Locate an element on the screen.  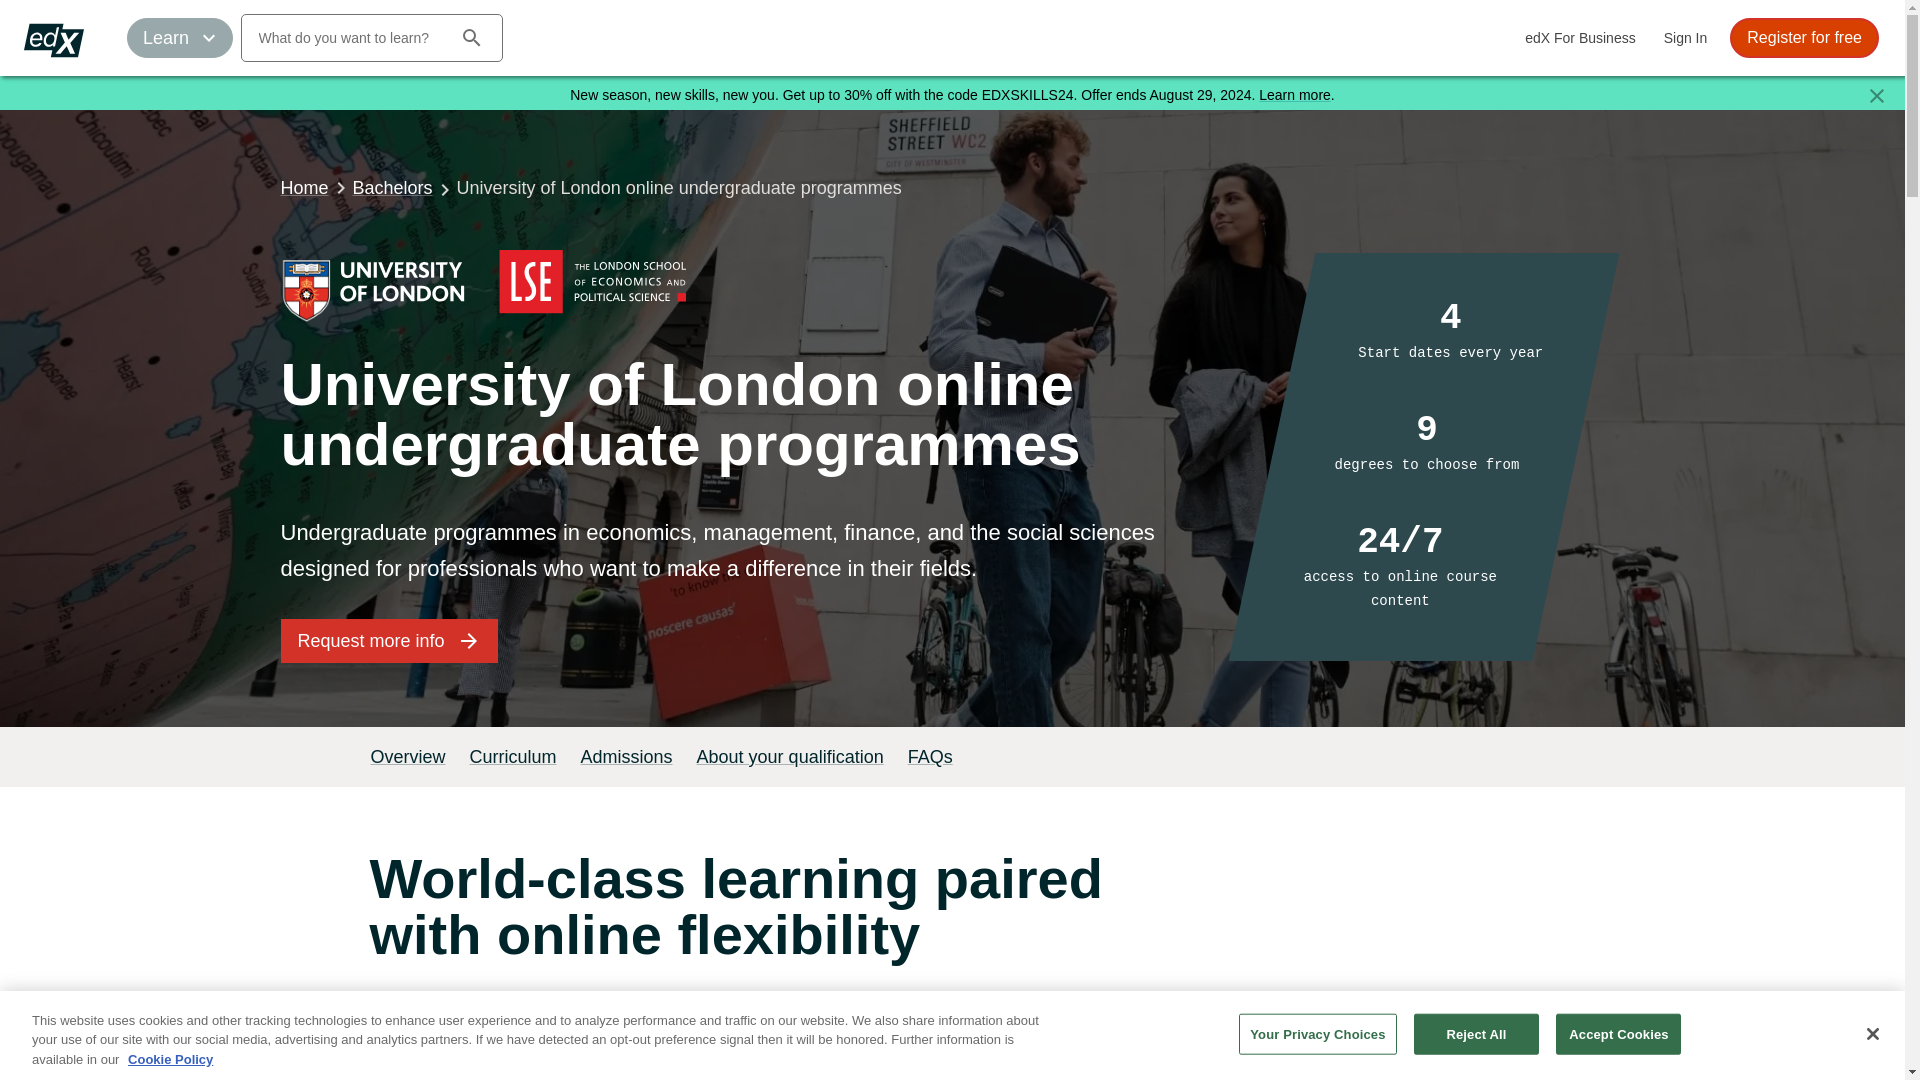
Curriculum is located at coordinates (513, 756).